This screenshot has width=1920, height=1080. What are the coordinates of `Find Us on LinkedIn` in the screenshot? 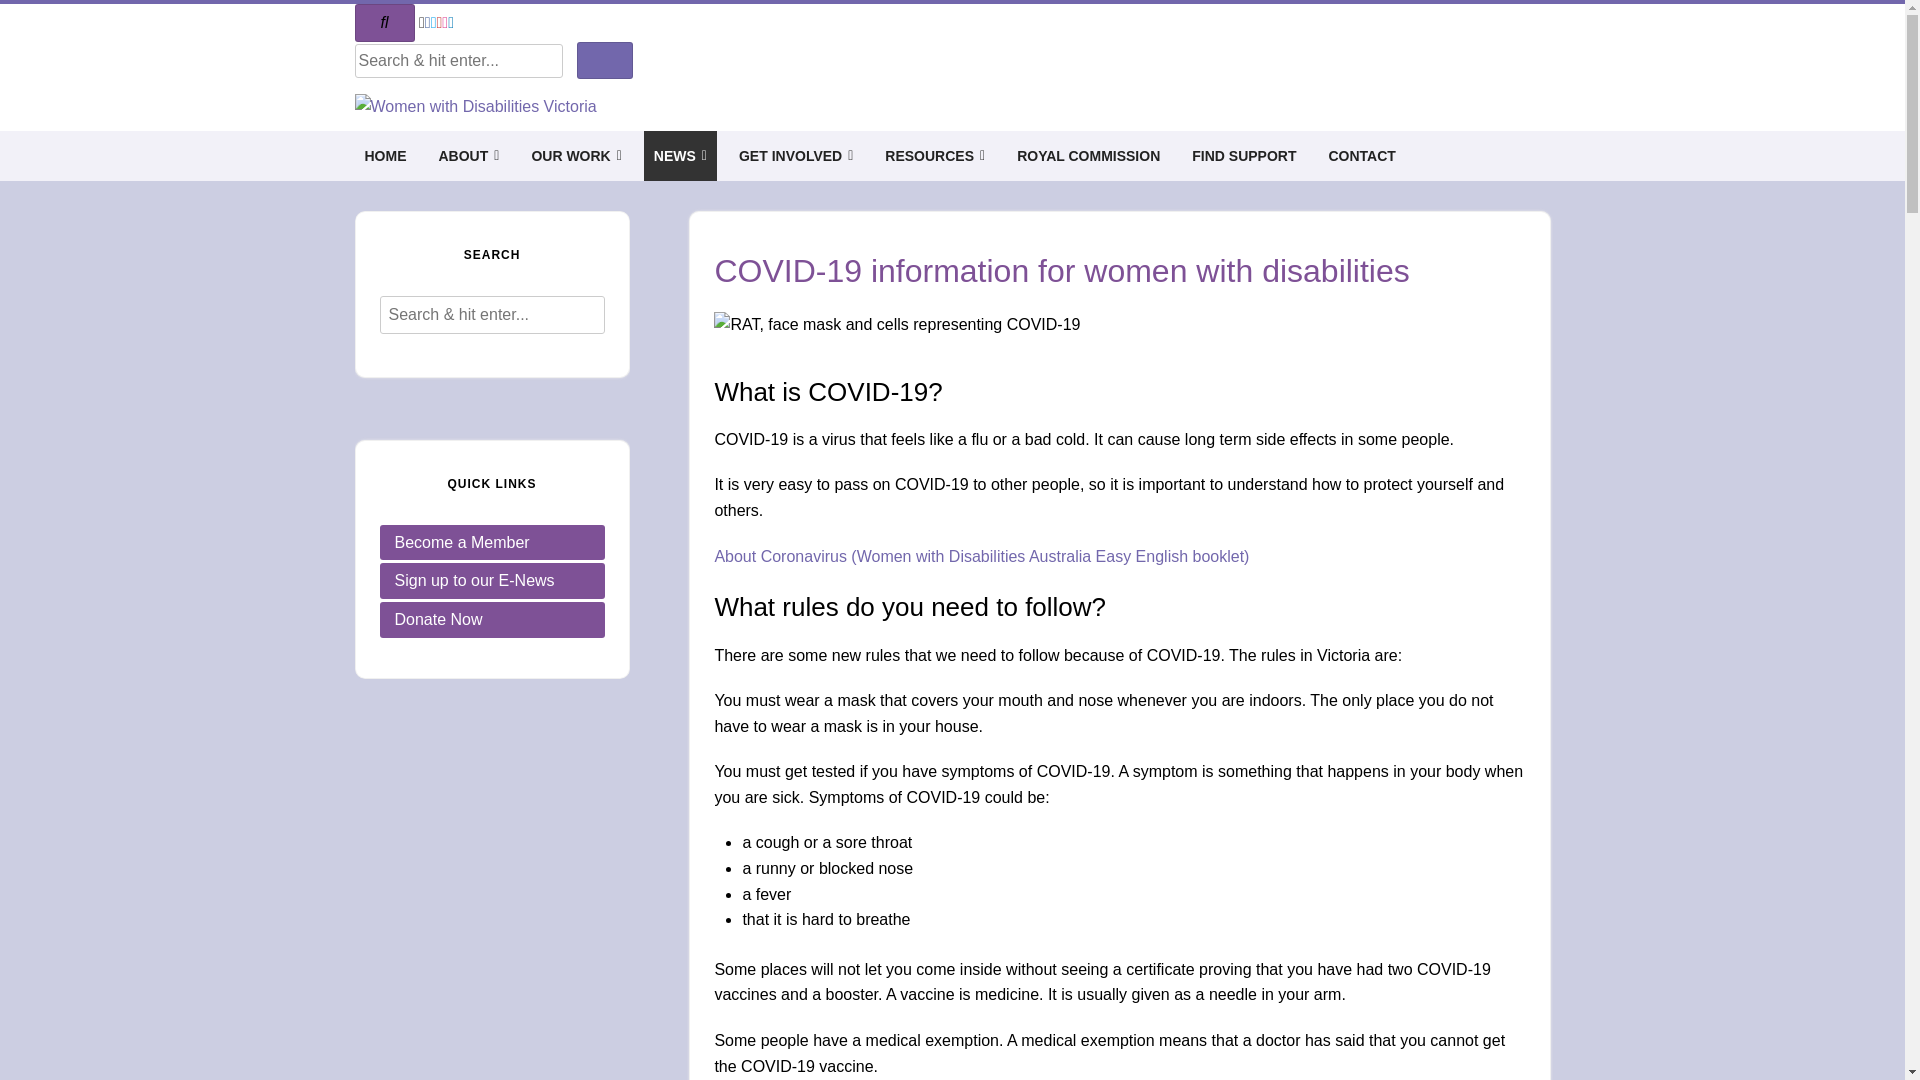 It's located at (451, 22).